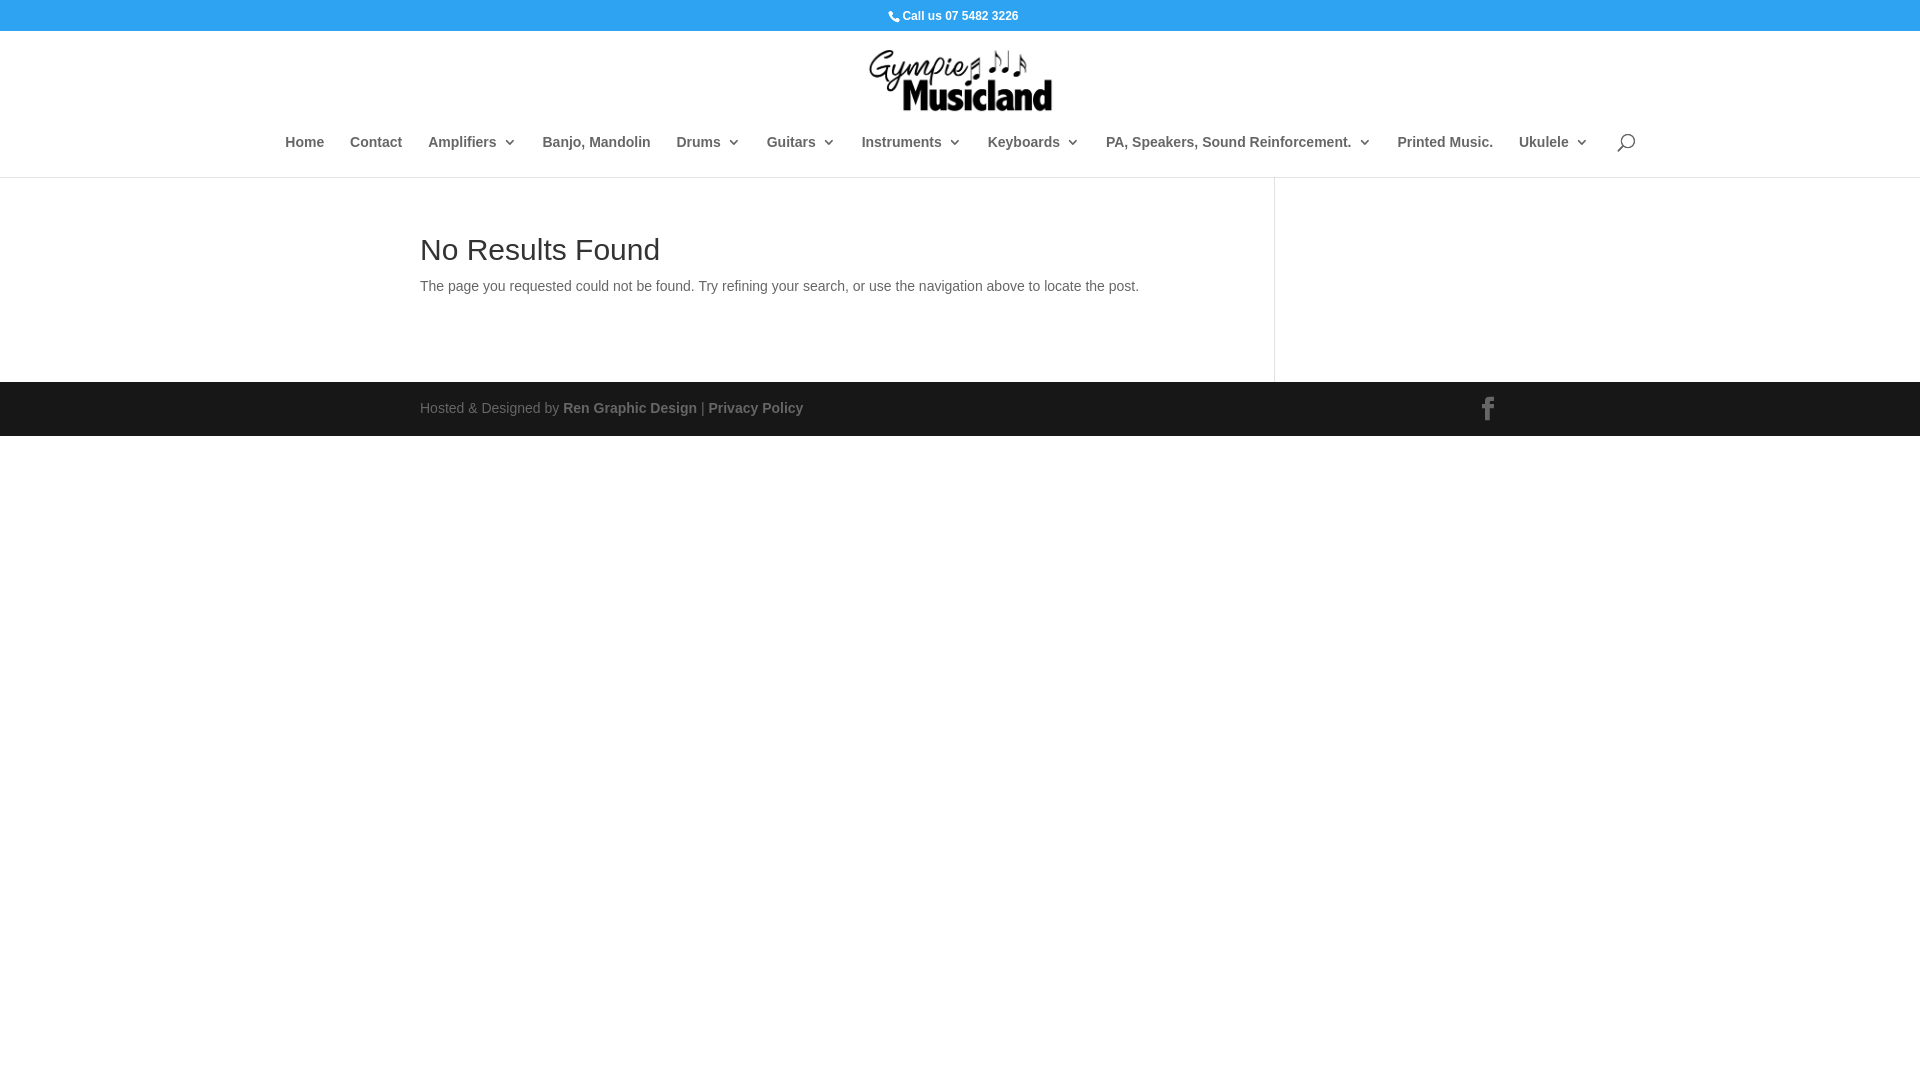 The height and width of the screenshot is (1080, 1920). Describe the element at coordinates (912, 156) in the screenshot. I see `Instruments` at that location.